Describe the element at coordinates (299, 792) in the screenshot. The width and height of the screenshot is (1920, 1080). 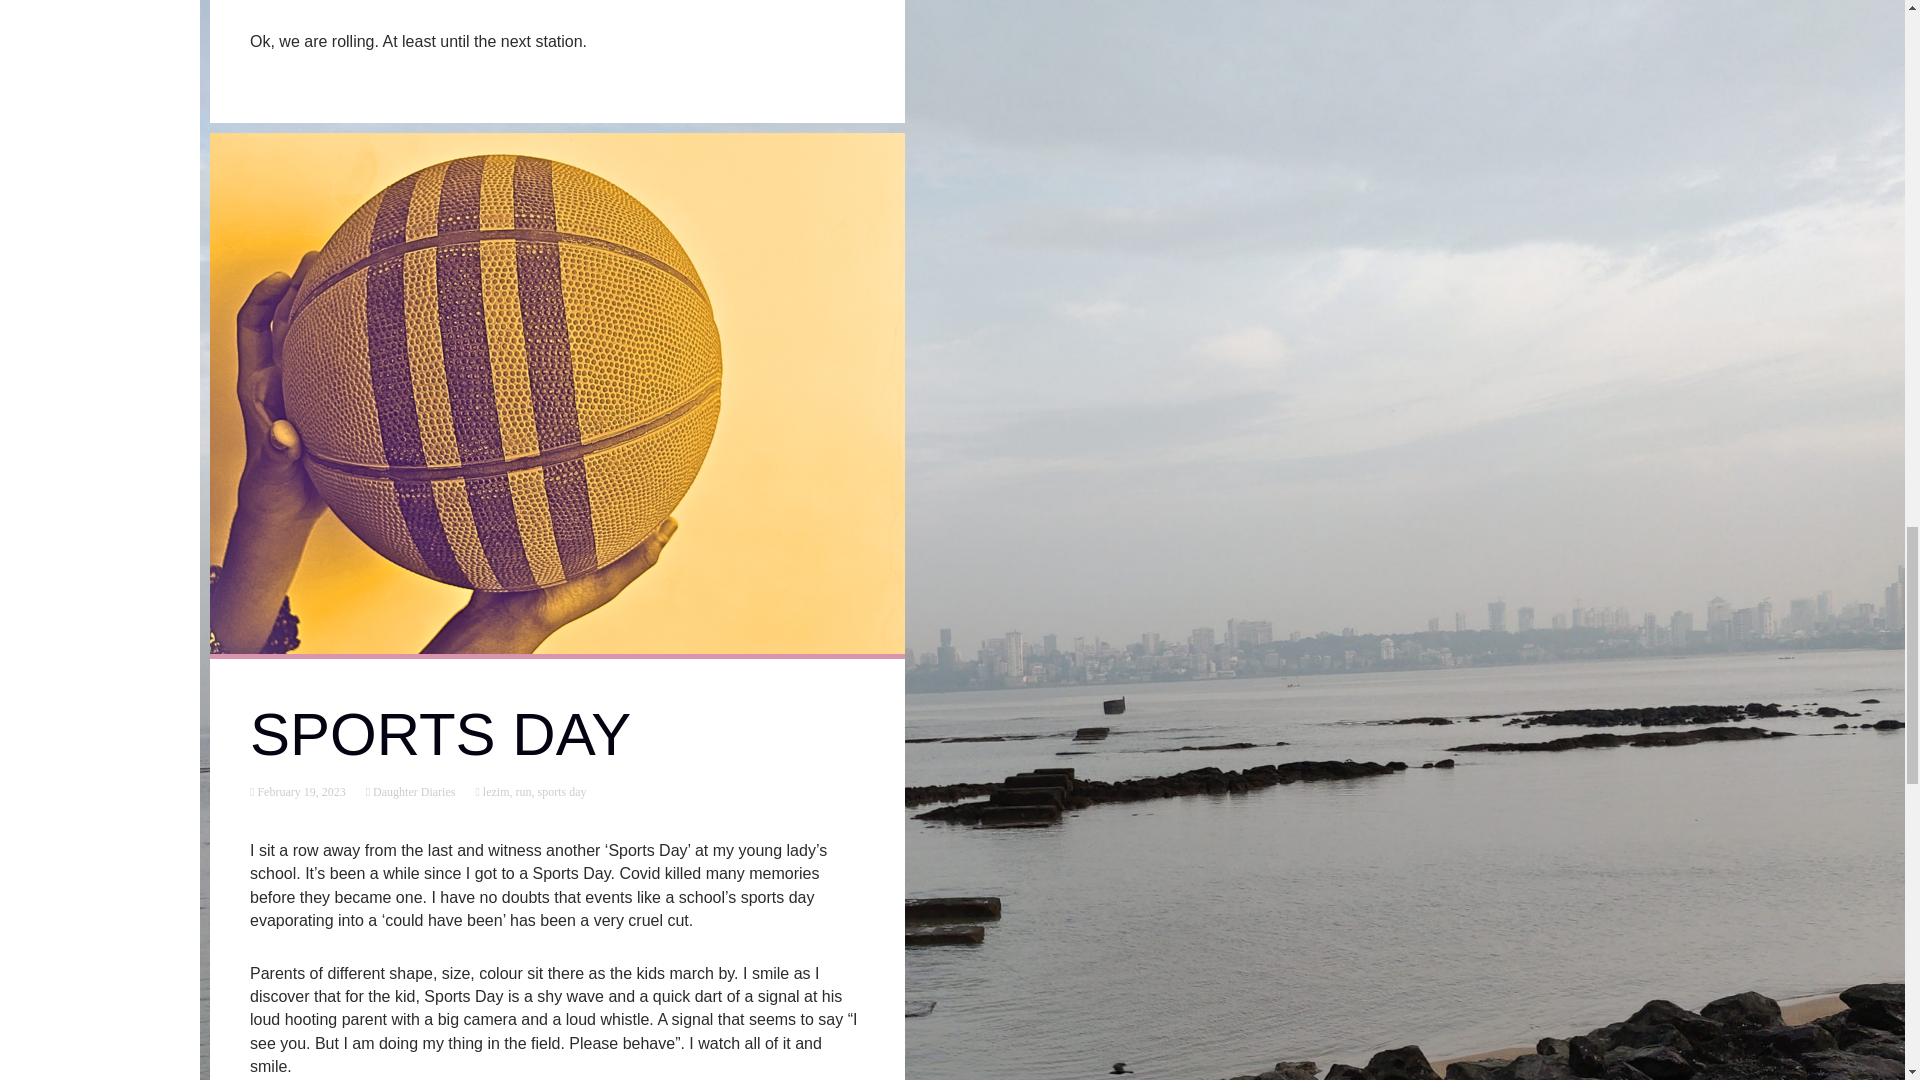
I see `February 19, 2023` at that location.